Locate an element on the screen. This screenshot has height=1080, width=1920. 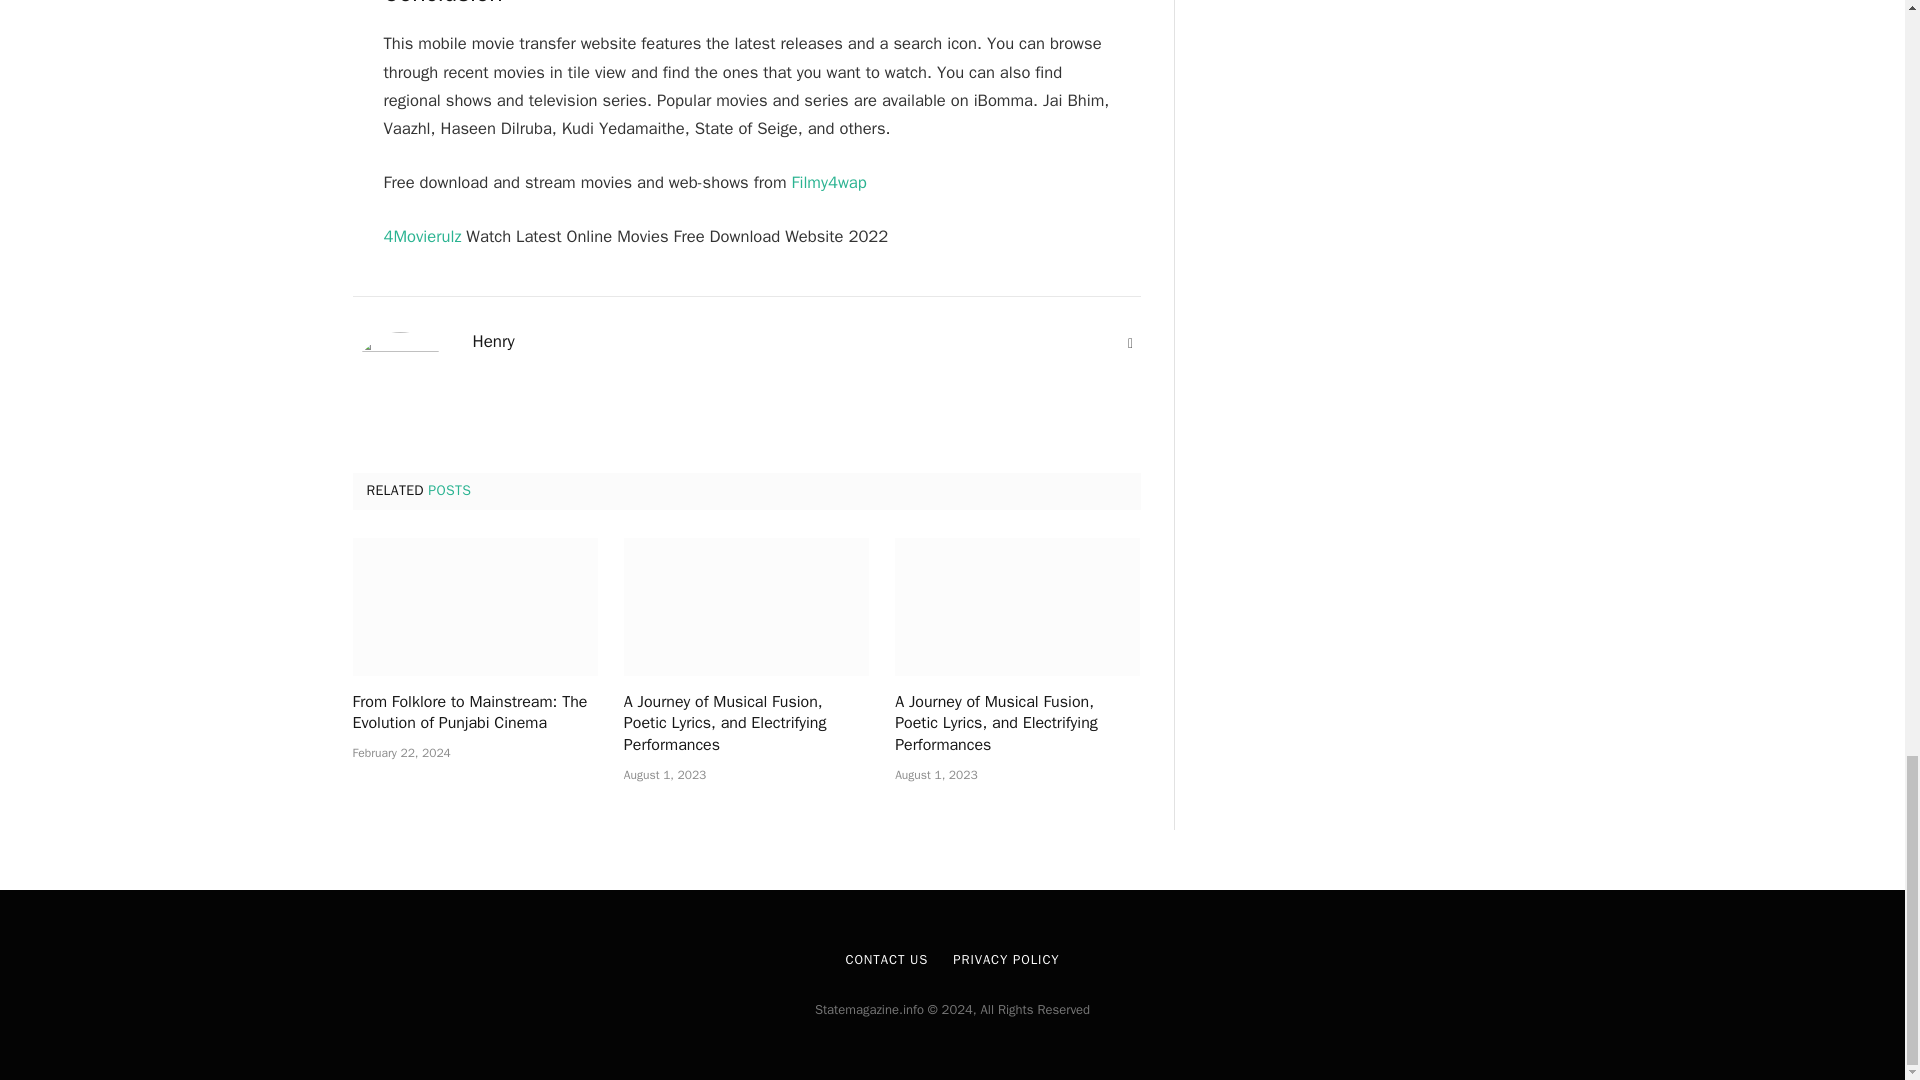
Filmy4wap is located at coordinates (828, 182).